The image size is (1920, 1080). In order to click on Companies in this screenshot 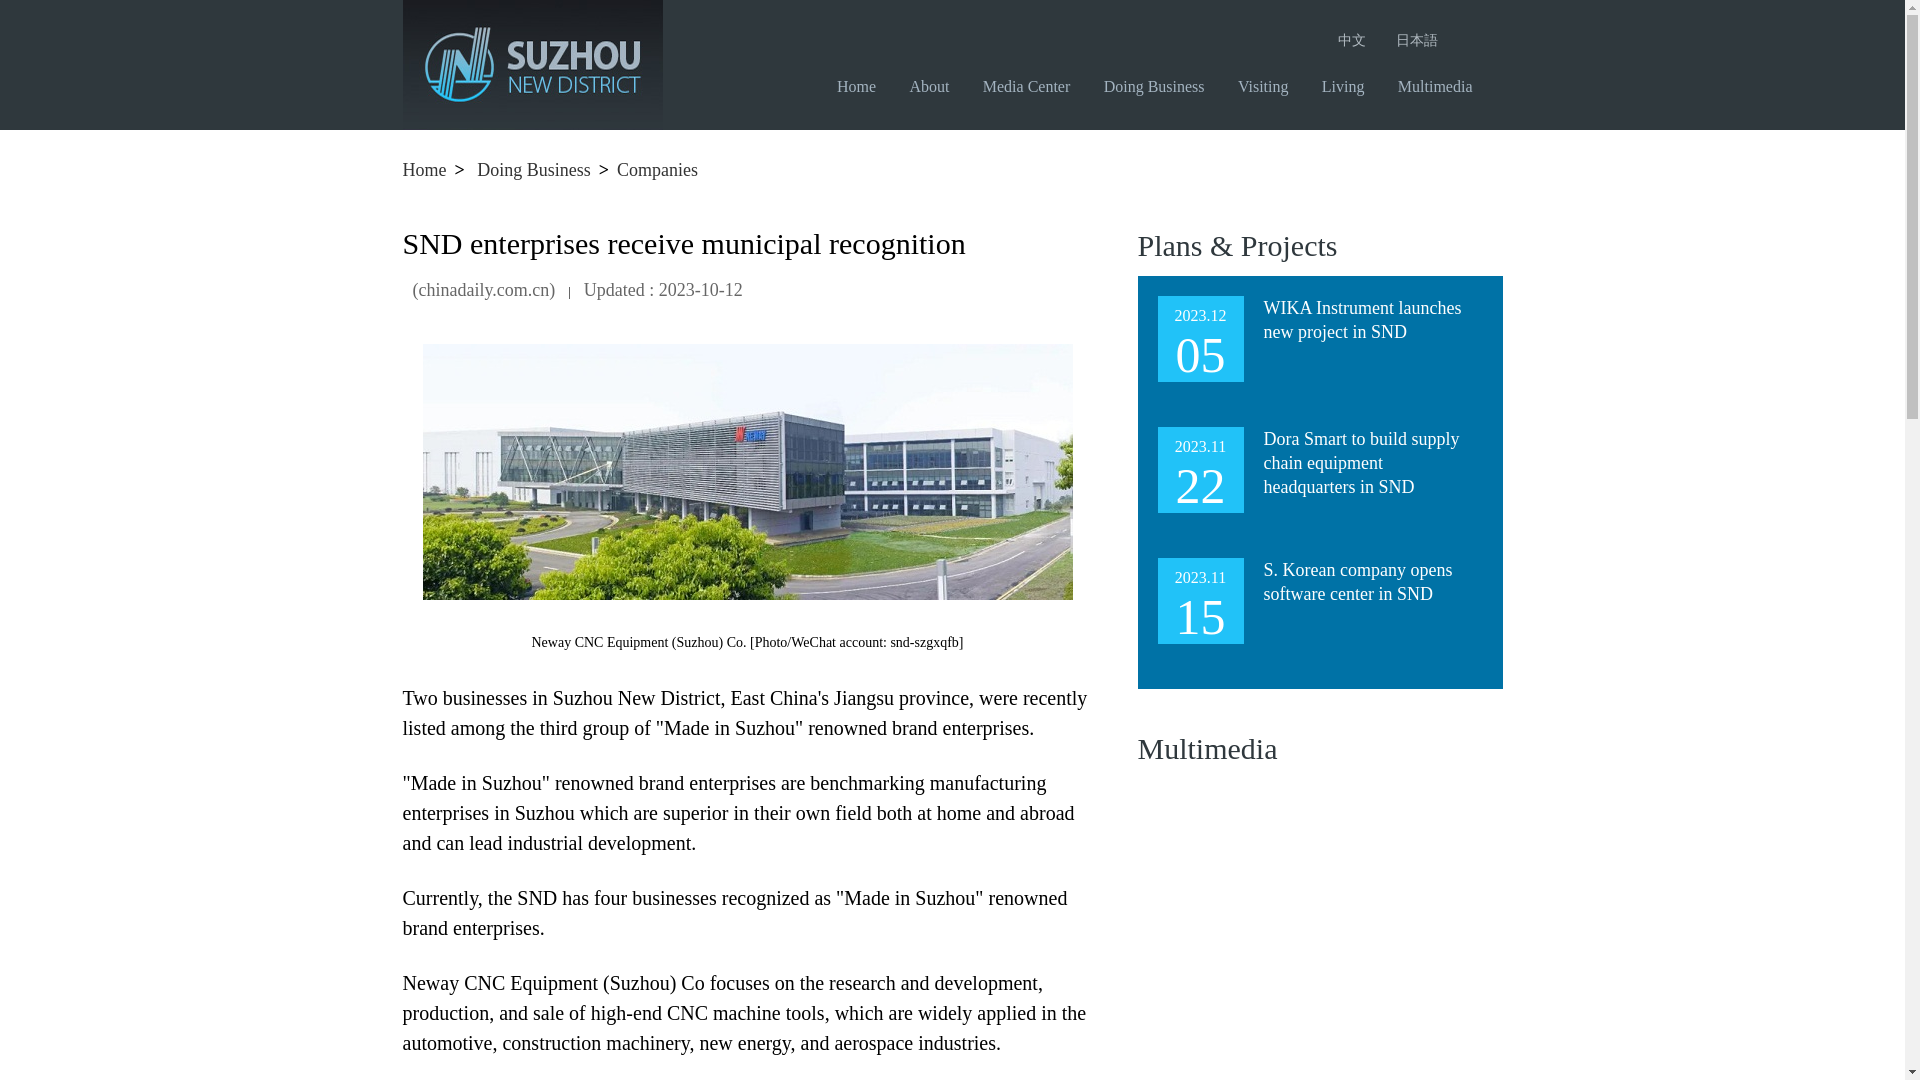, I will do `click(657, 170)`.